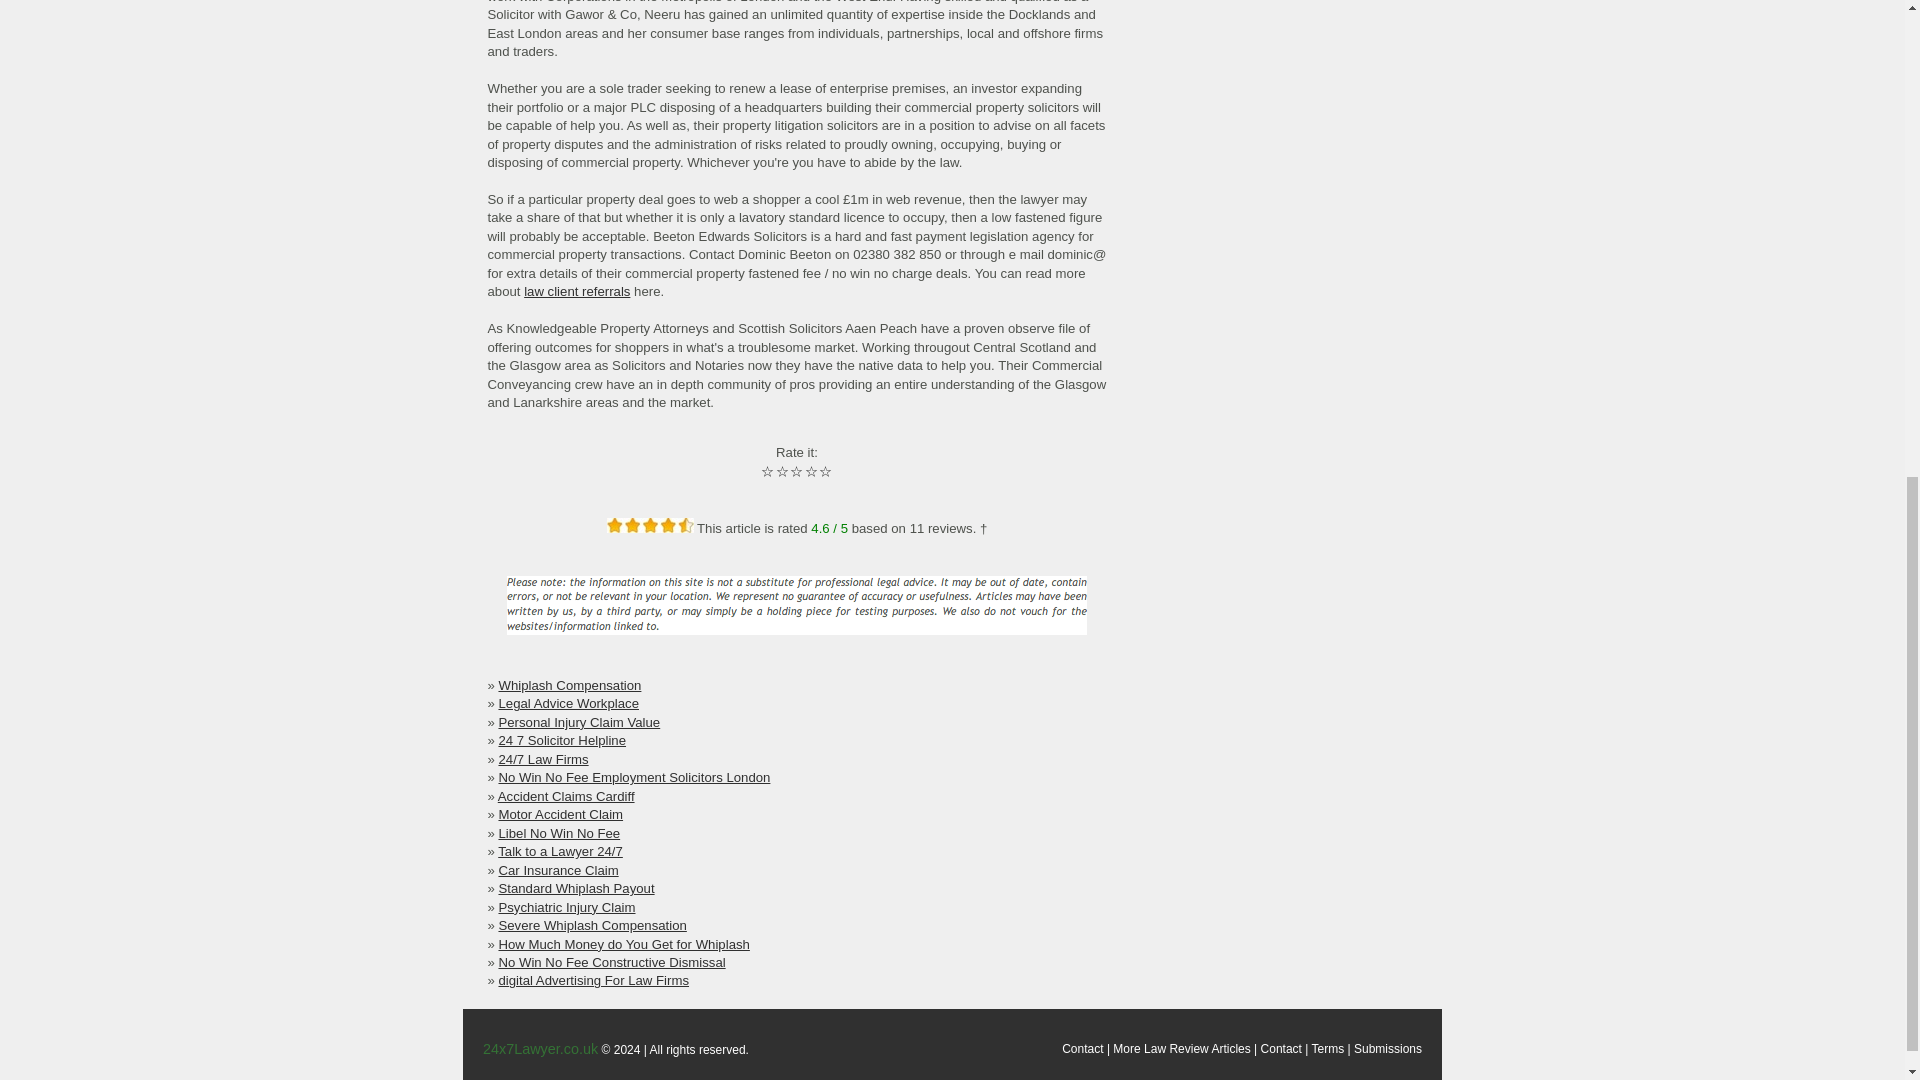 The image size is (1920, 1080). Describe the element at coordinates (1188, 1049) in the screenshot. I see `Review` at that location.